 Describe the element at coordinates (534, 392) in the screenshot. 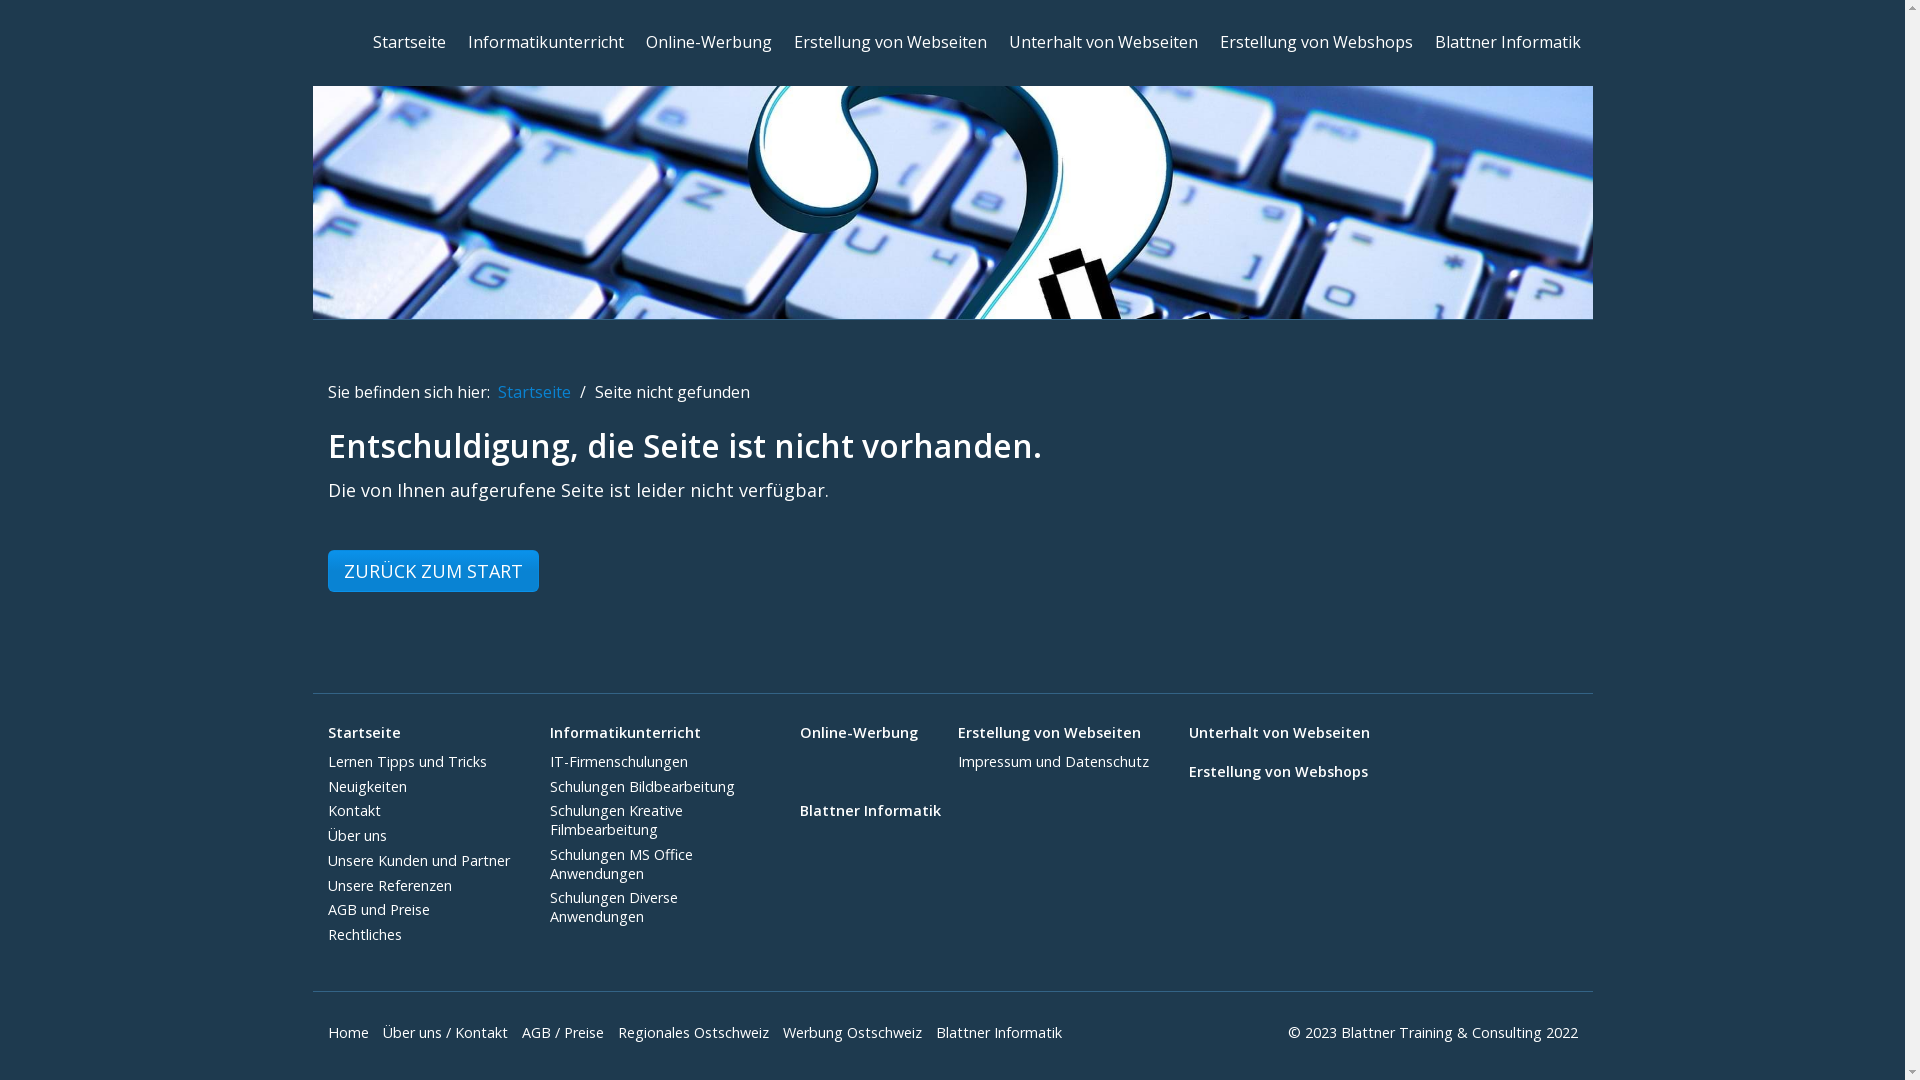

I see `Startseite` at that location.